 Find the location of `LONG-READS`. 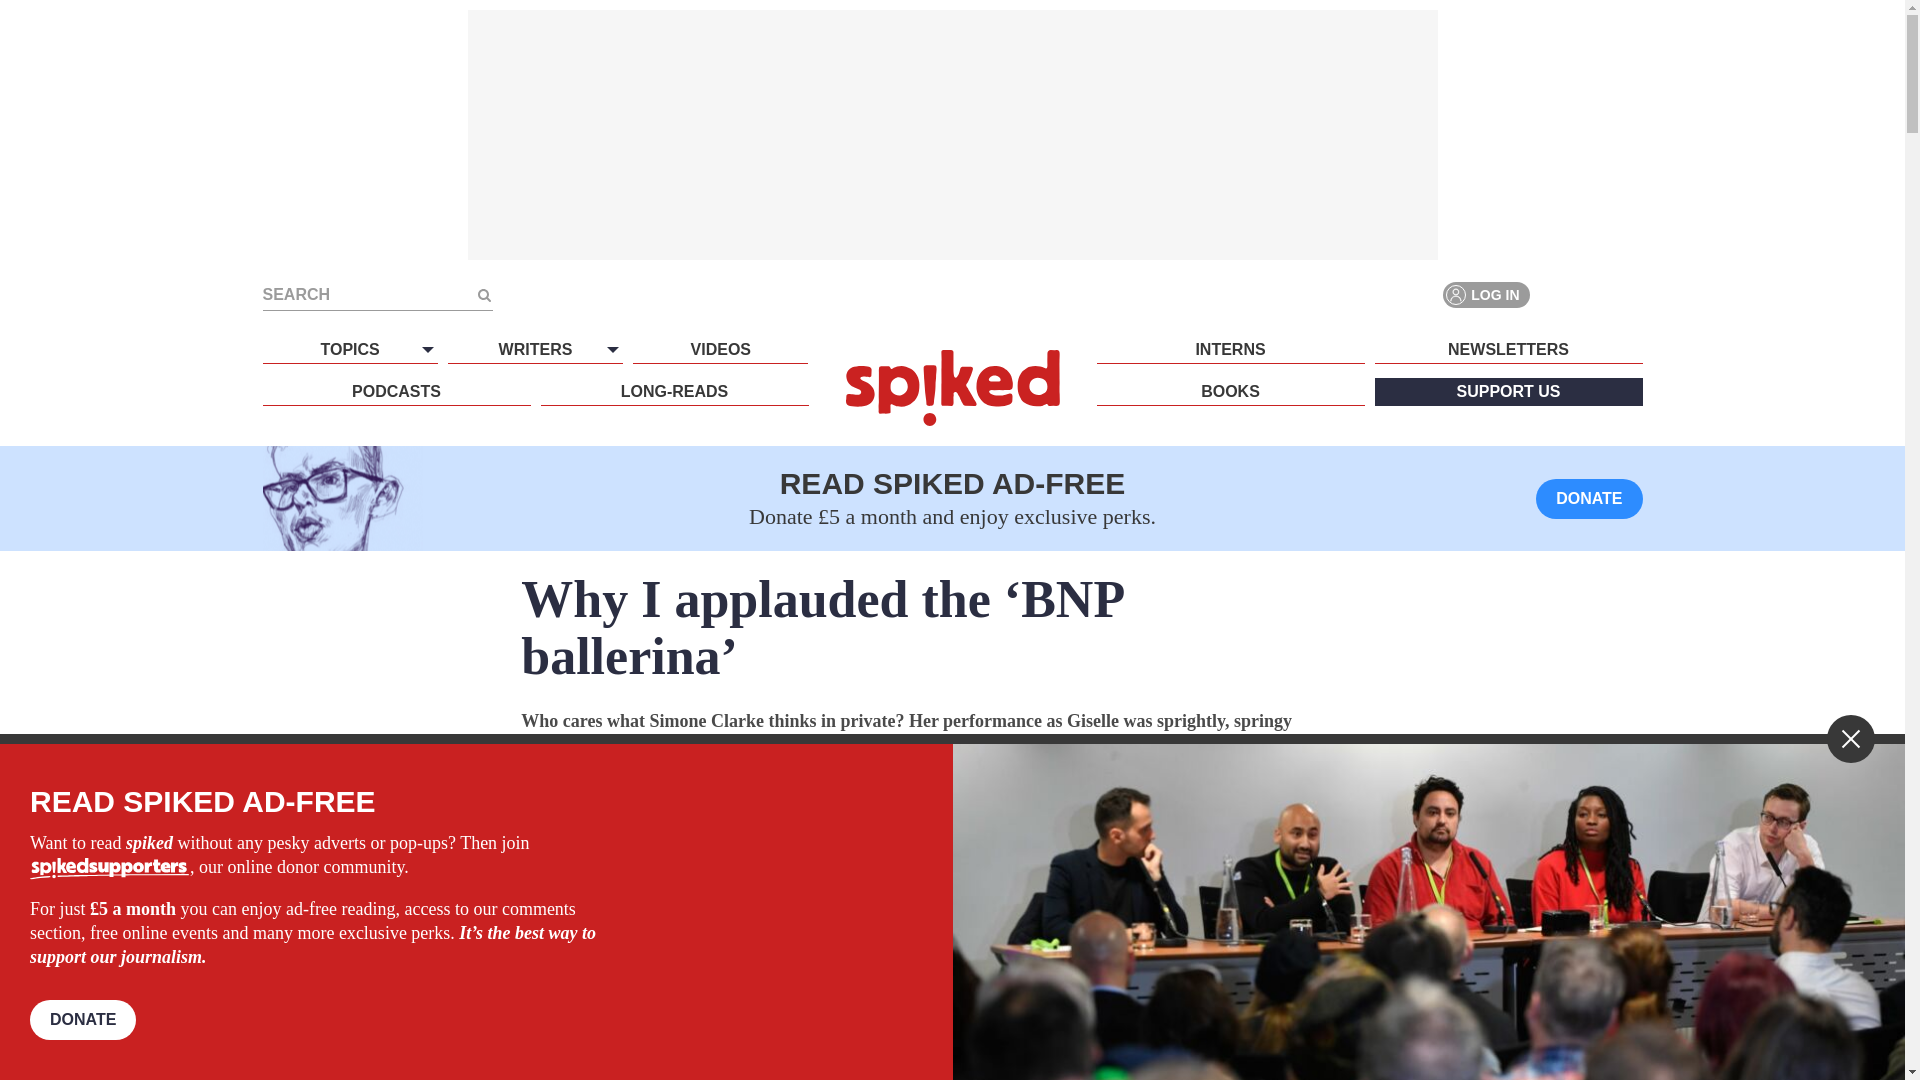

LONG-READS is located at coordinates (674, 392).